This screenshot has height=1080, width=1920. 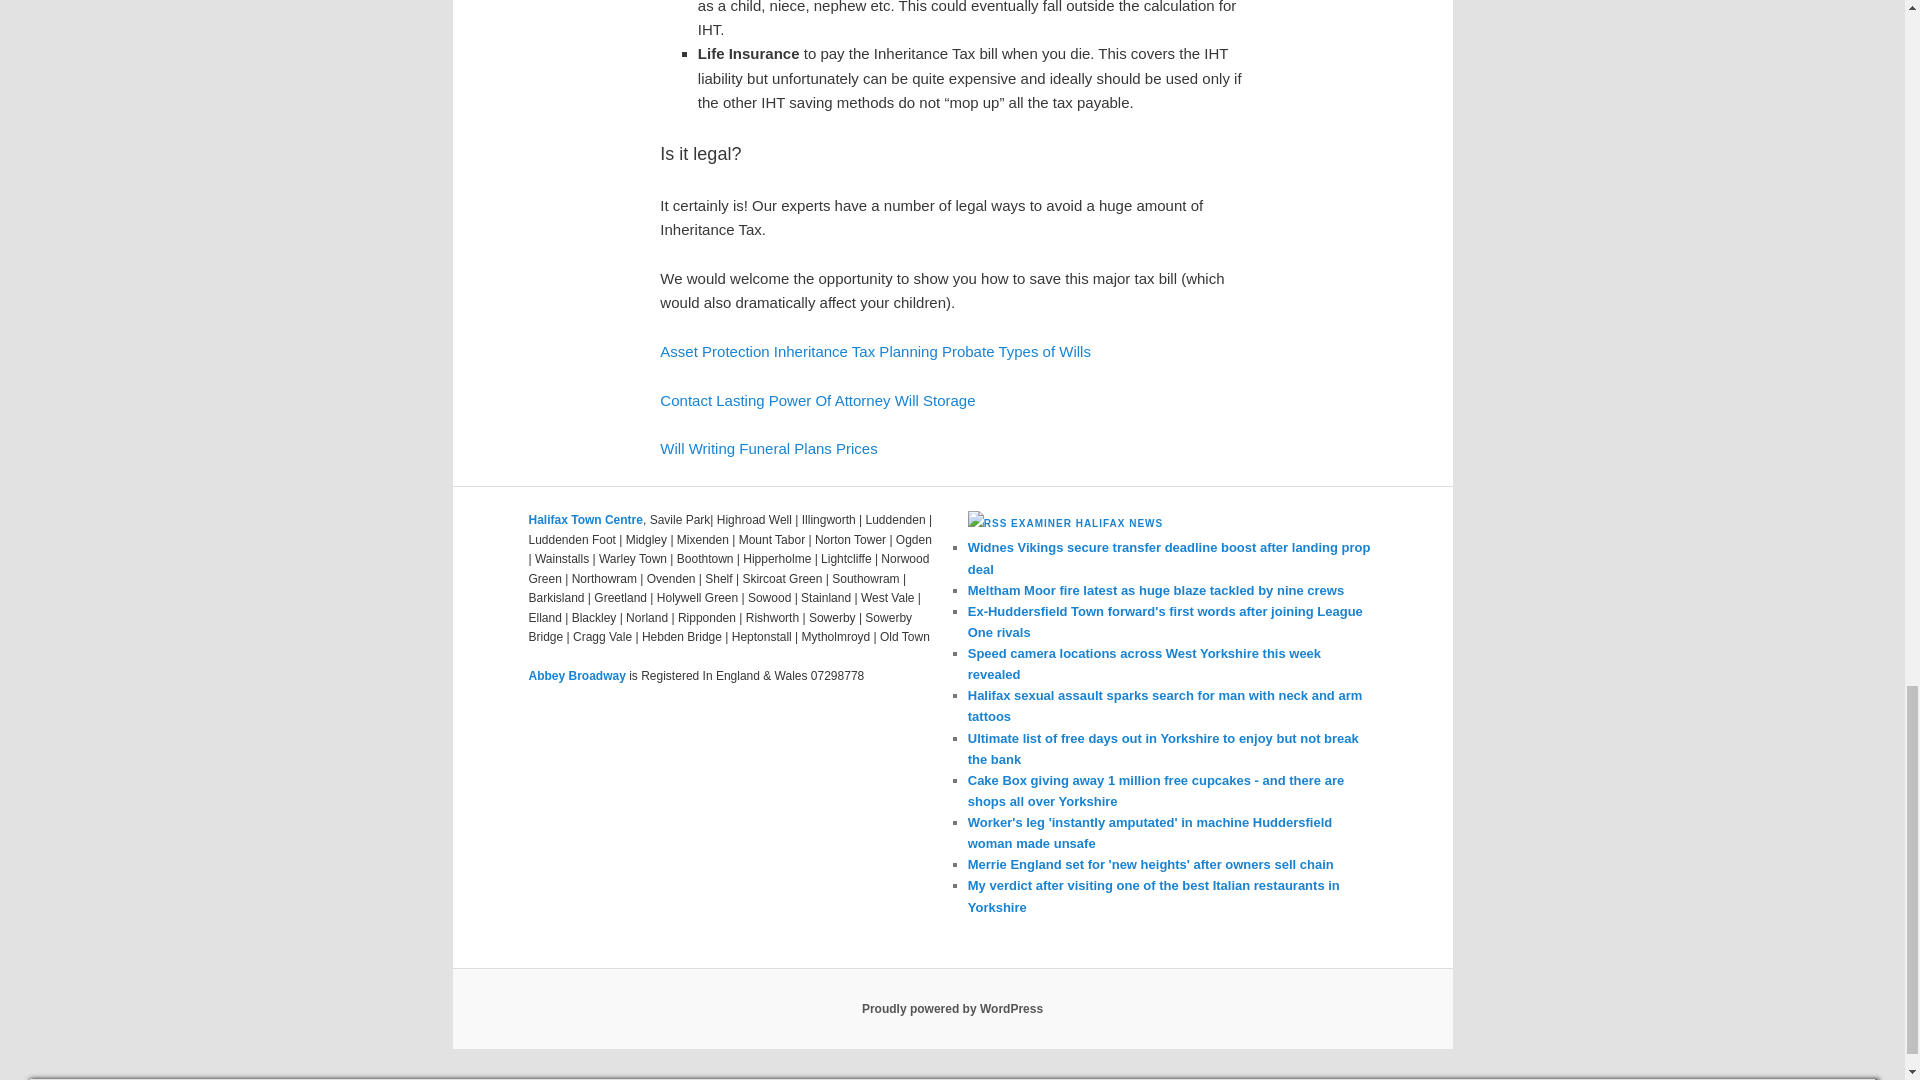 What do you see at coordinates (1156, 590) in the screenshot?
I see `Meltham Moor fire latest as huge blaze tackled by nine crews` at bounding box center [1156, 590].